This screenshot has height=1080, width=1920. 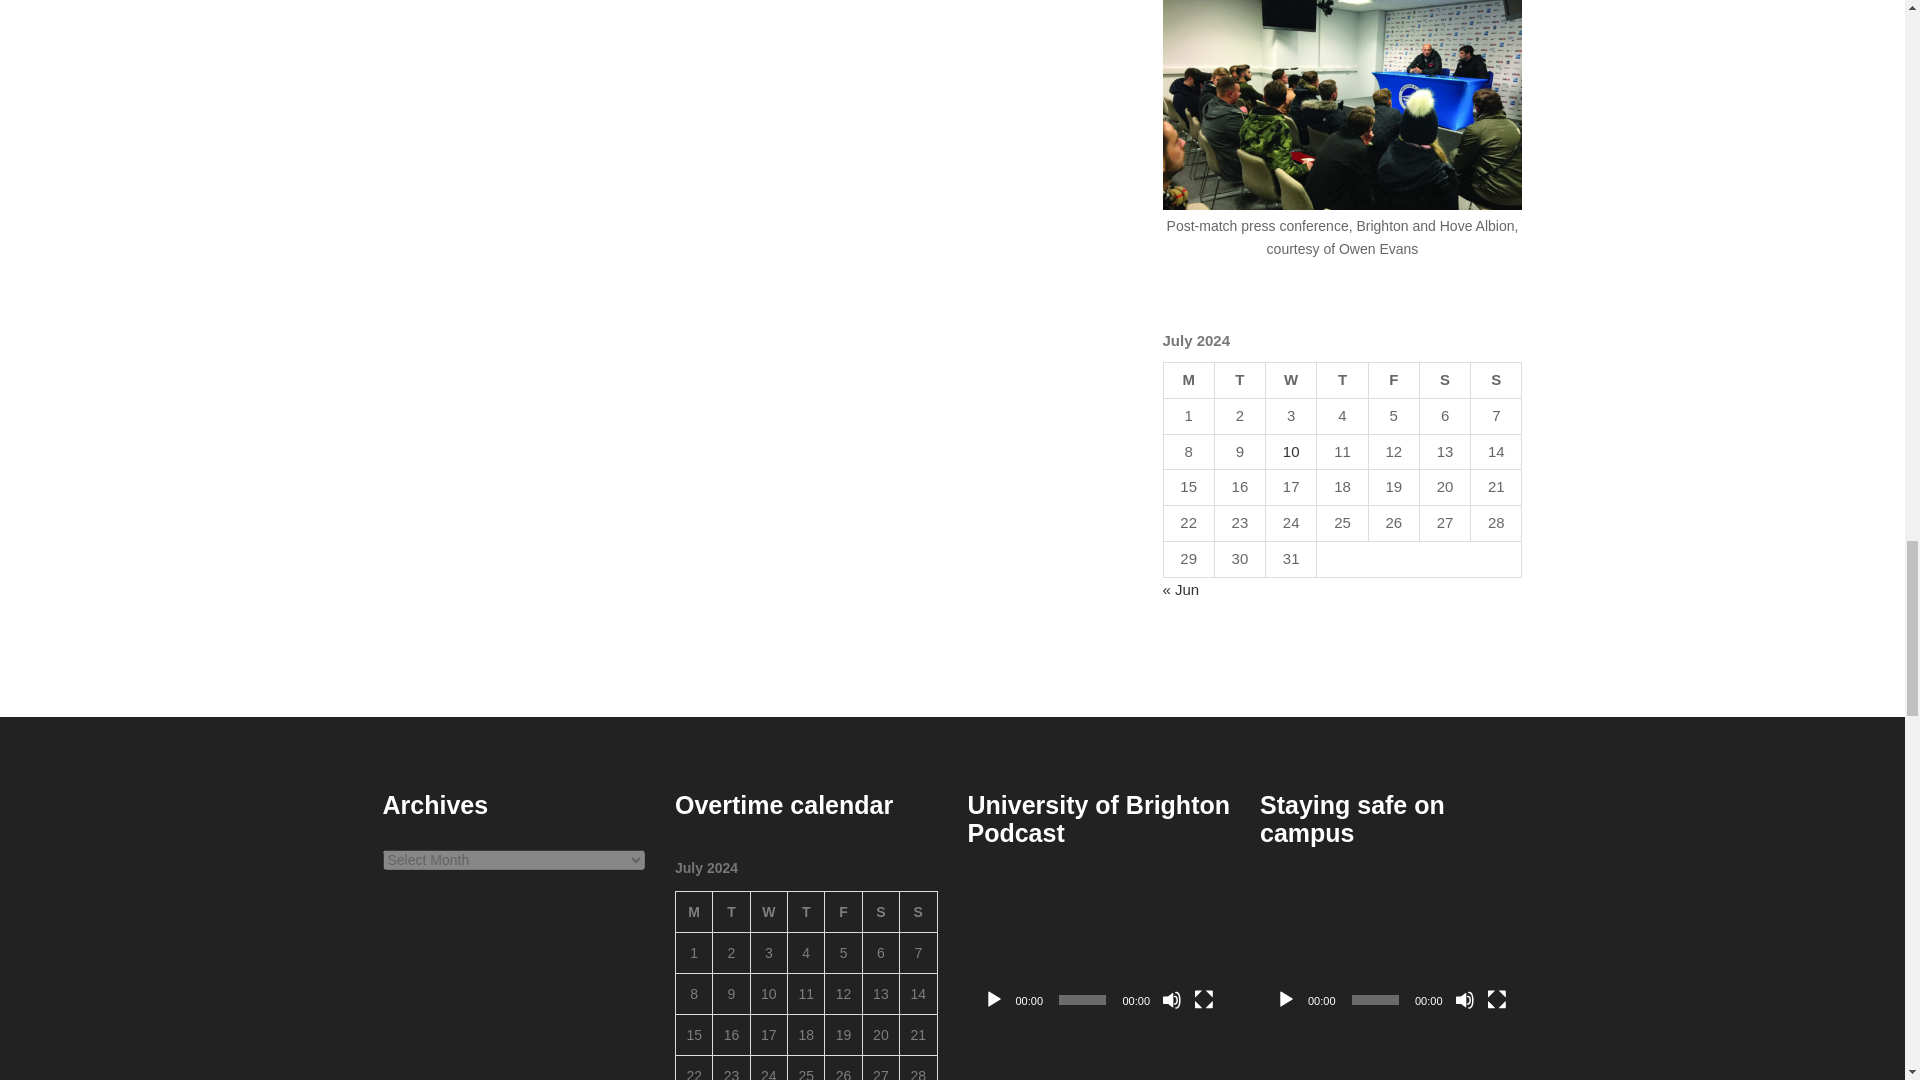 I want to click on Thursday, so click(x=806, y=912).